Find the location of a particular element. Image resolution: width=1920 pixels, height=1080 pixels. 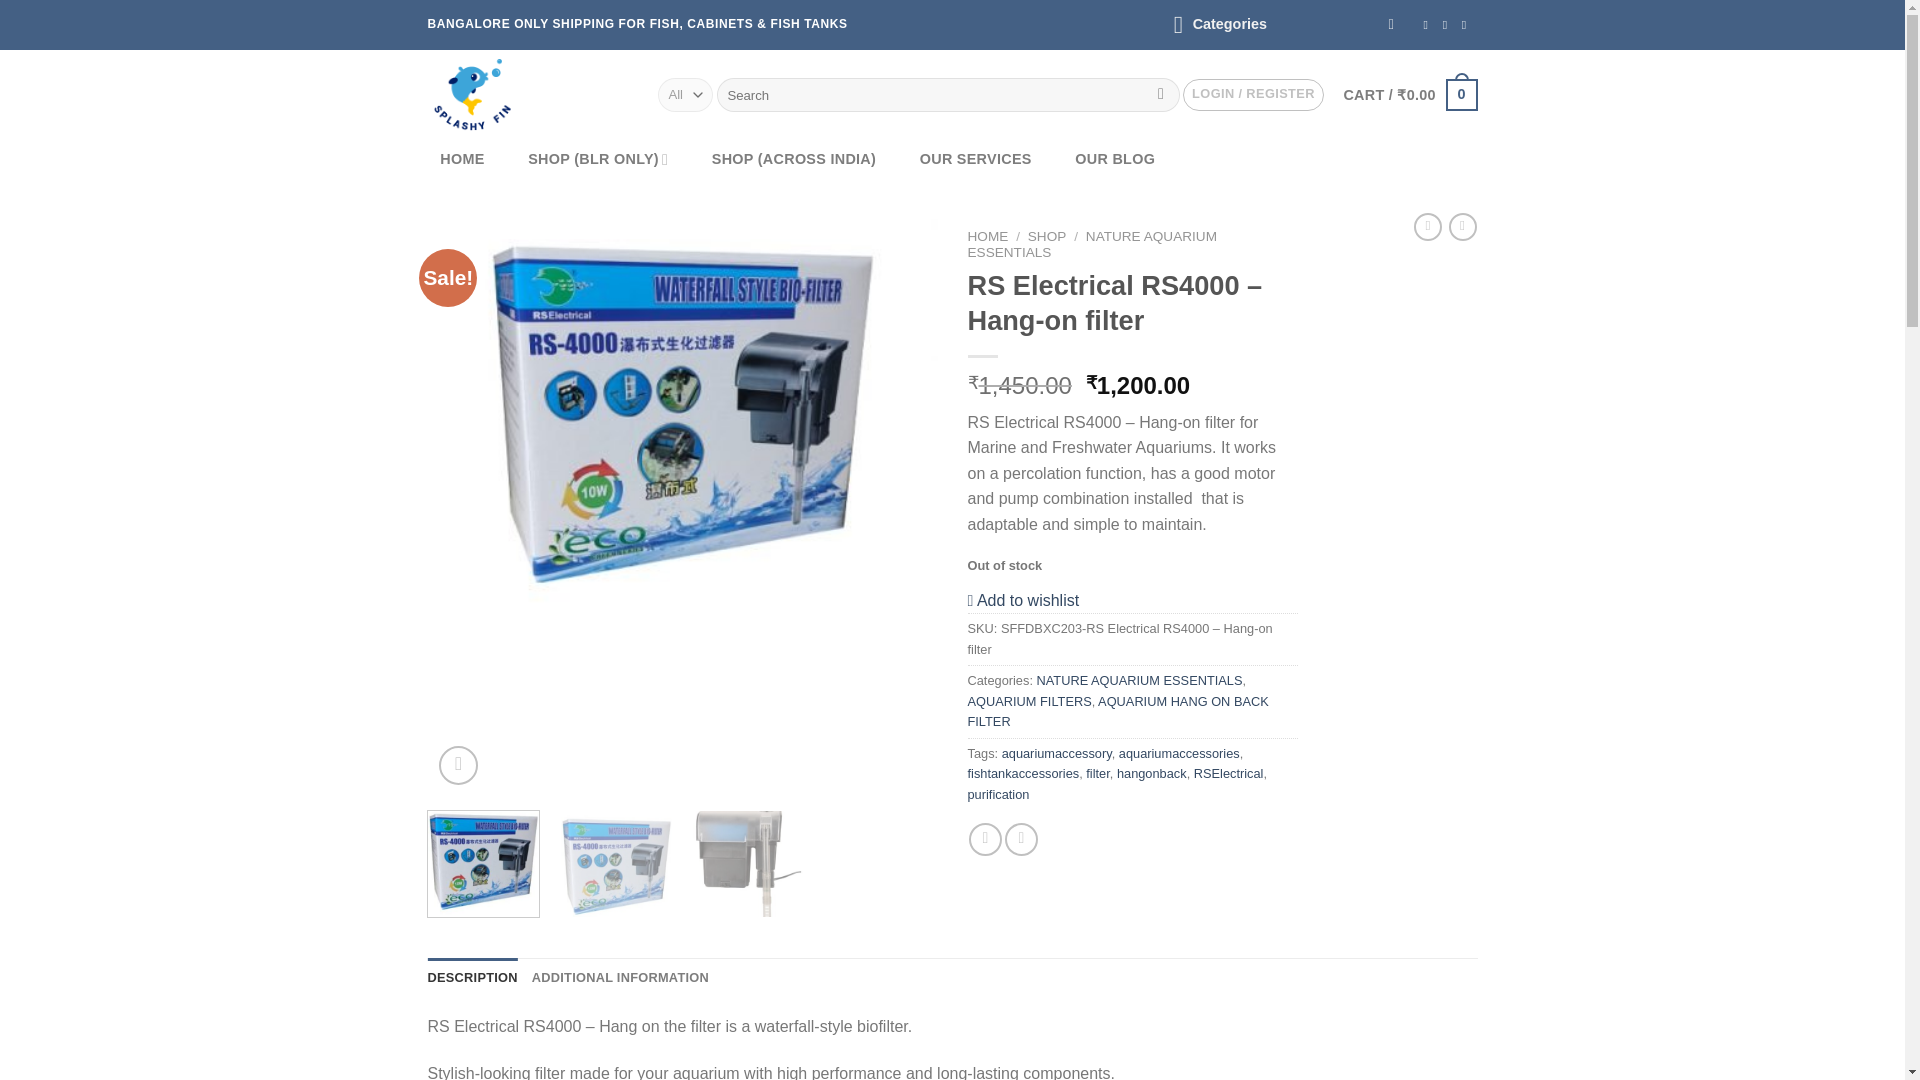

Cart is located at coordinates (1409, 94).